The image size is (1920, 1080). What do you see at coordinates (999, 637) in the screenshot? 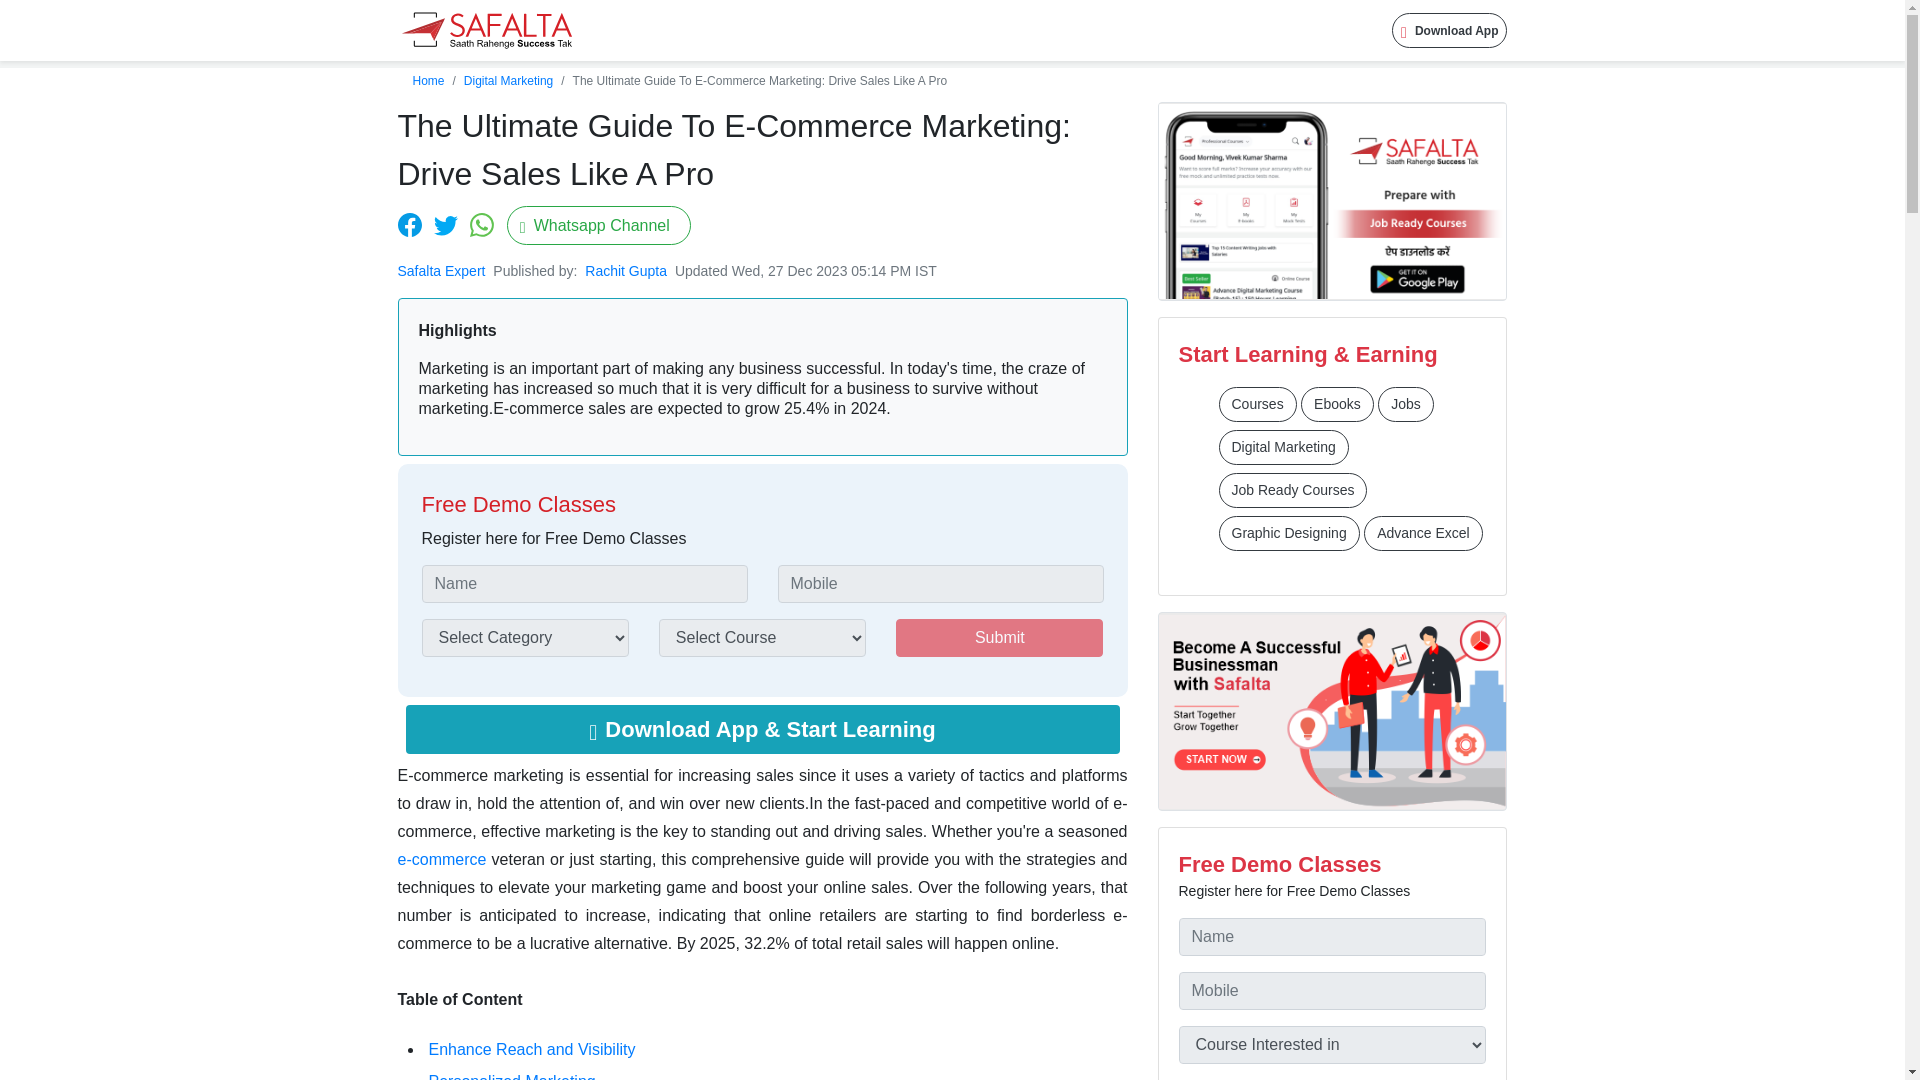
I see `Submit` at bounding box center [999, 637].